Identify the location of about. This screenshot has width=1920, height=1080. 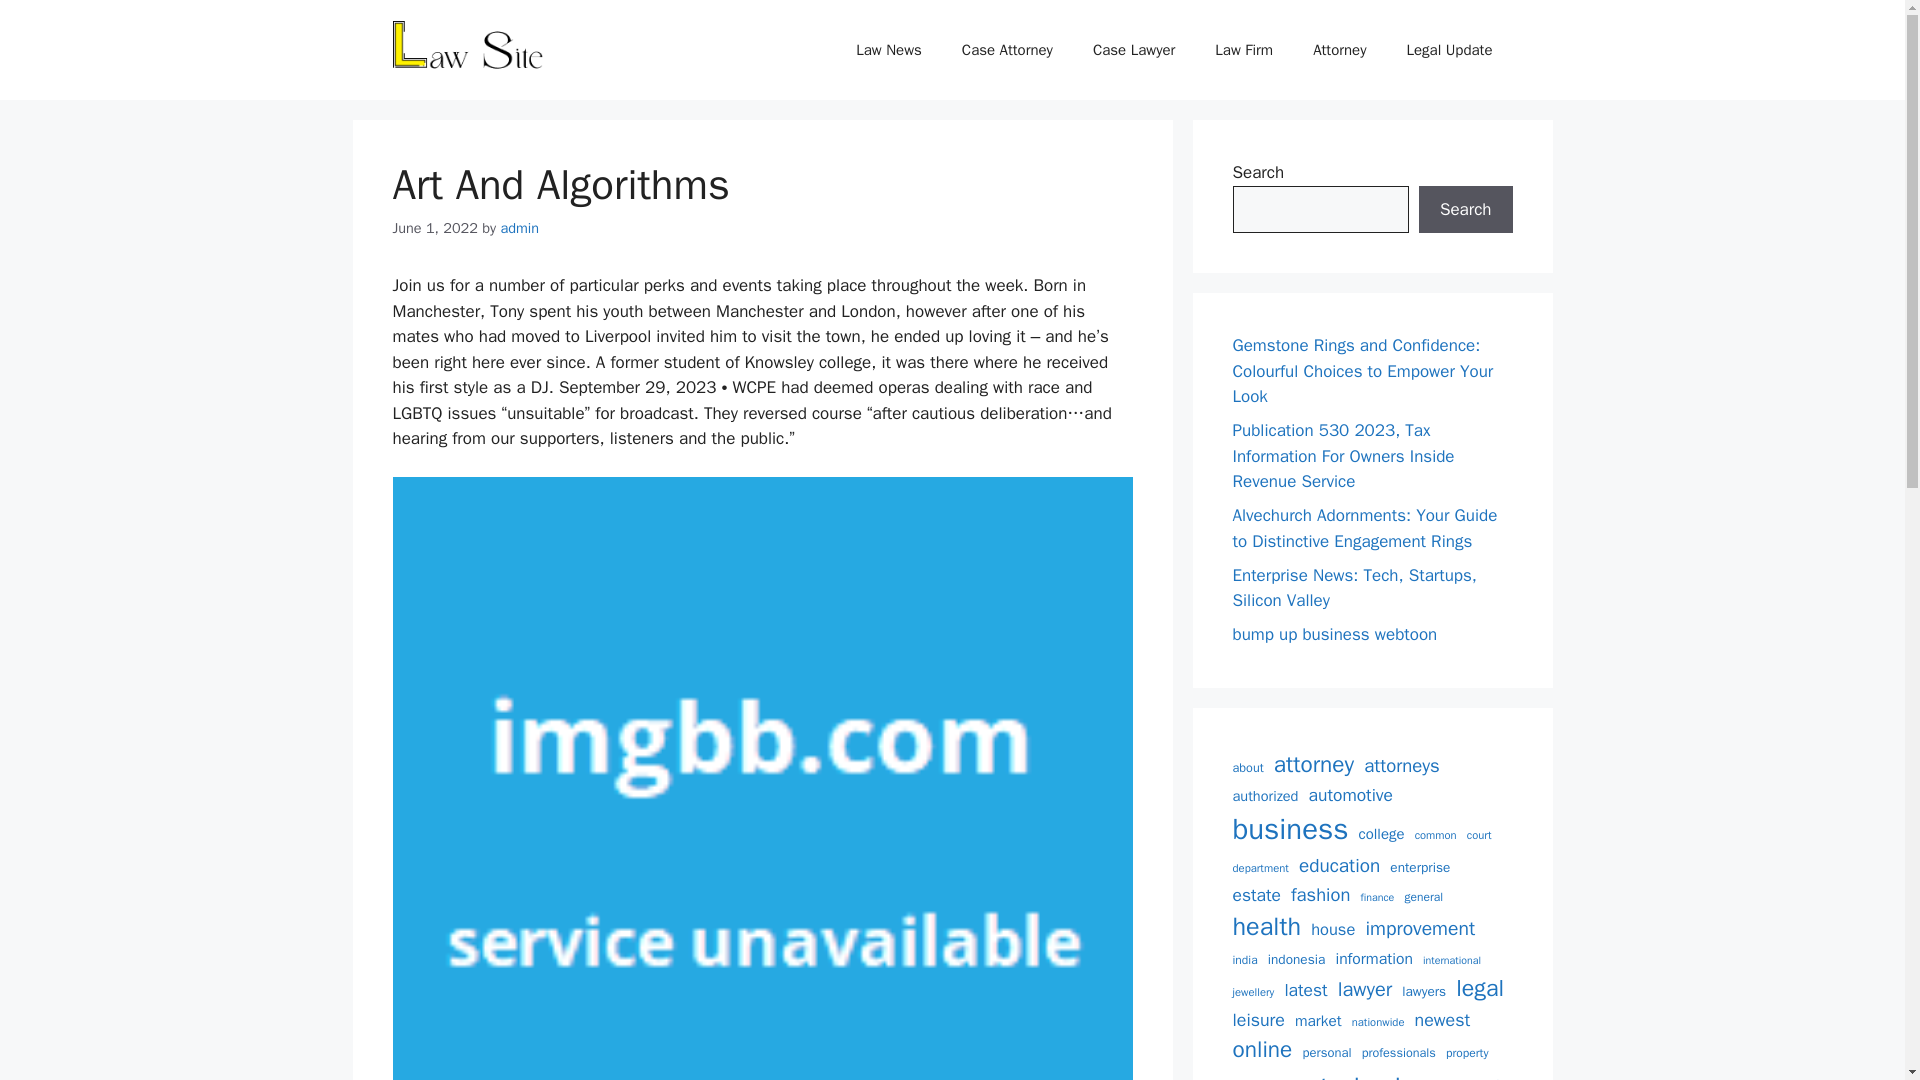
(1248, 767).